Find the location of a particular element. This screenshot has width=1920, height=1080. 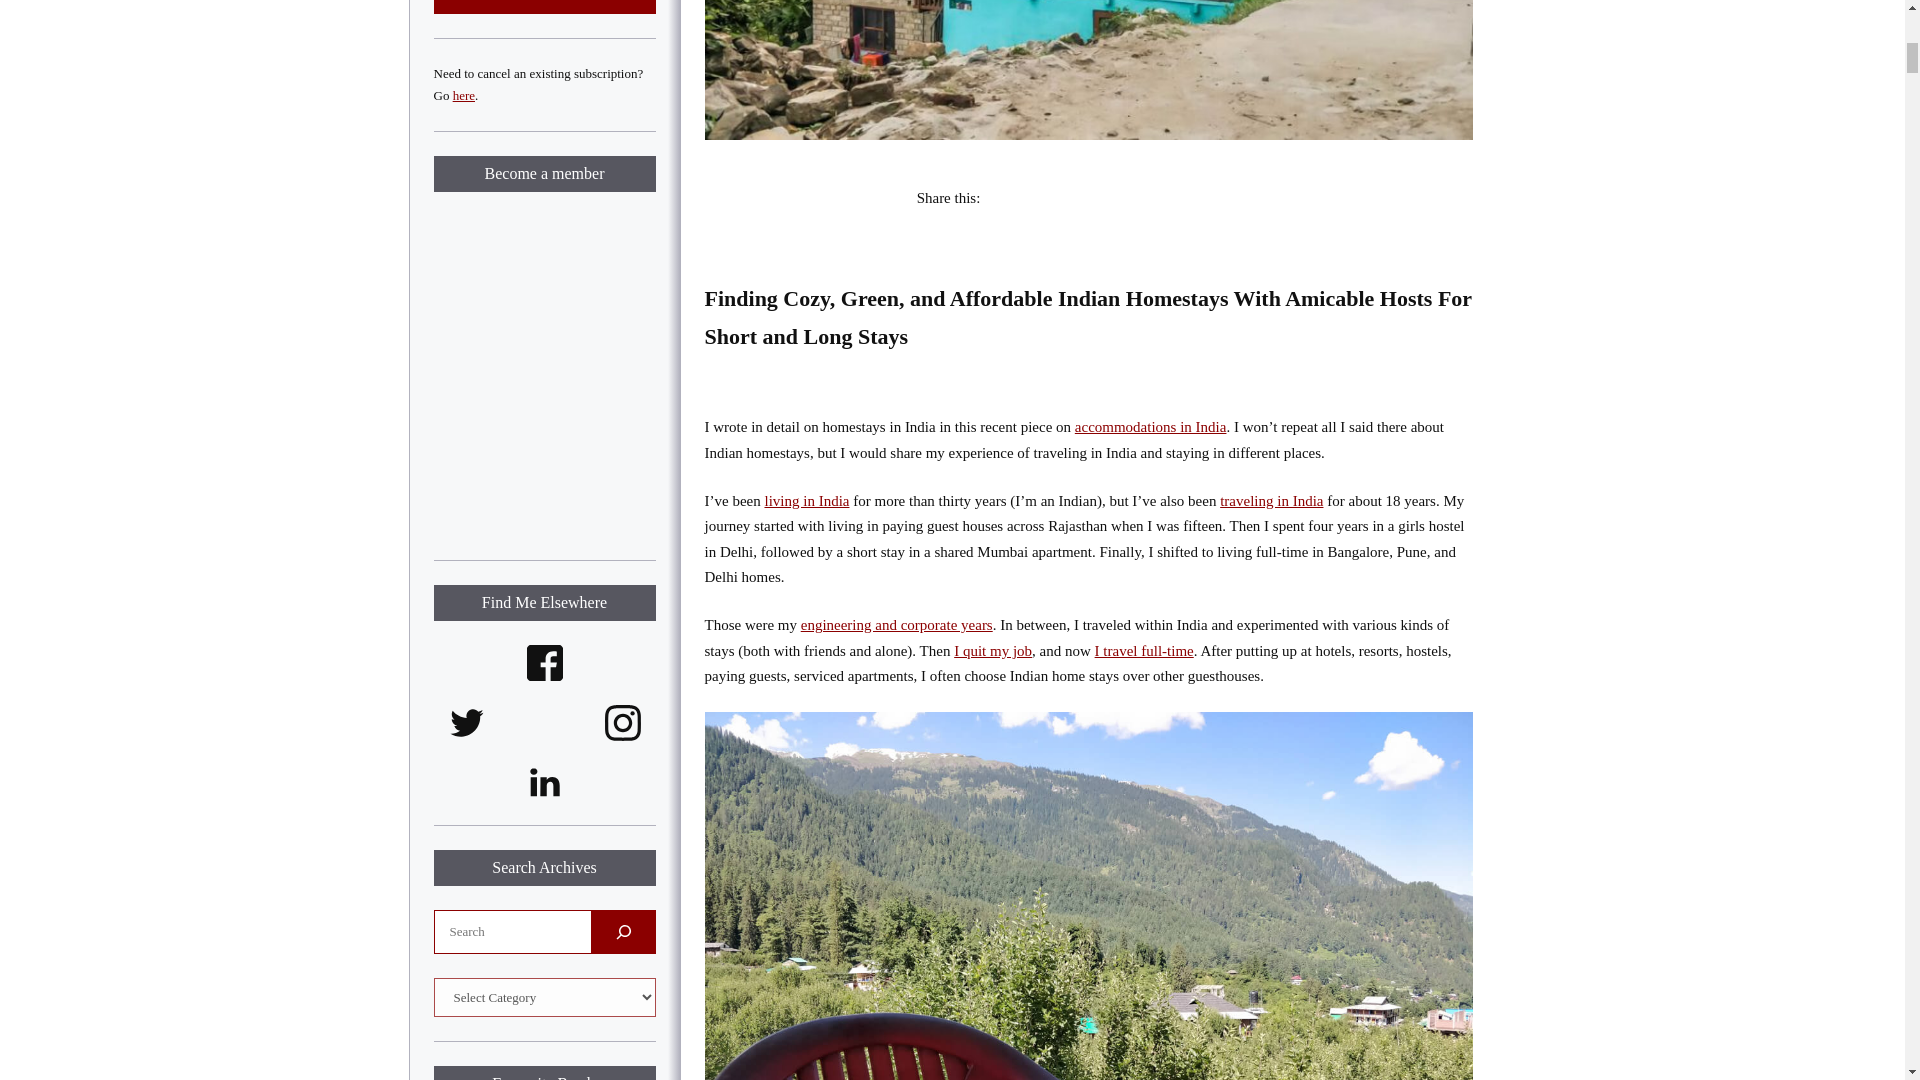

I quit my job is located at coordinates (993, 650).